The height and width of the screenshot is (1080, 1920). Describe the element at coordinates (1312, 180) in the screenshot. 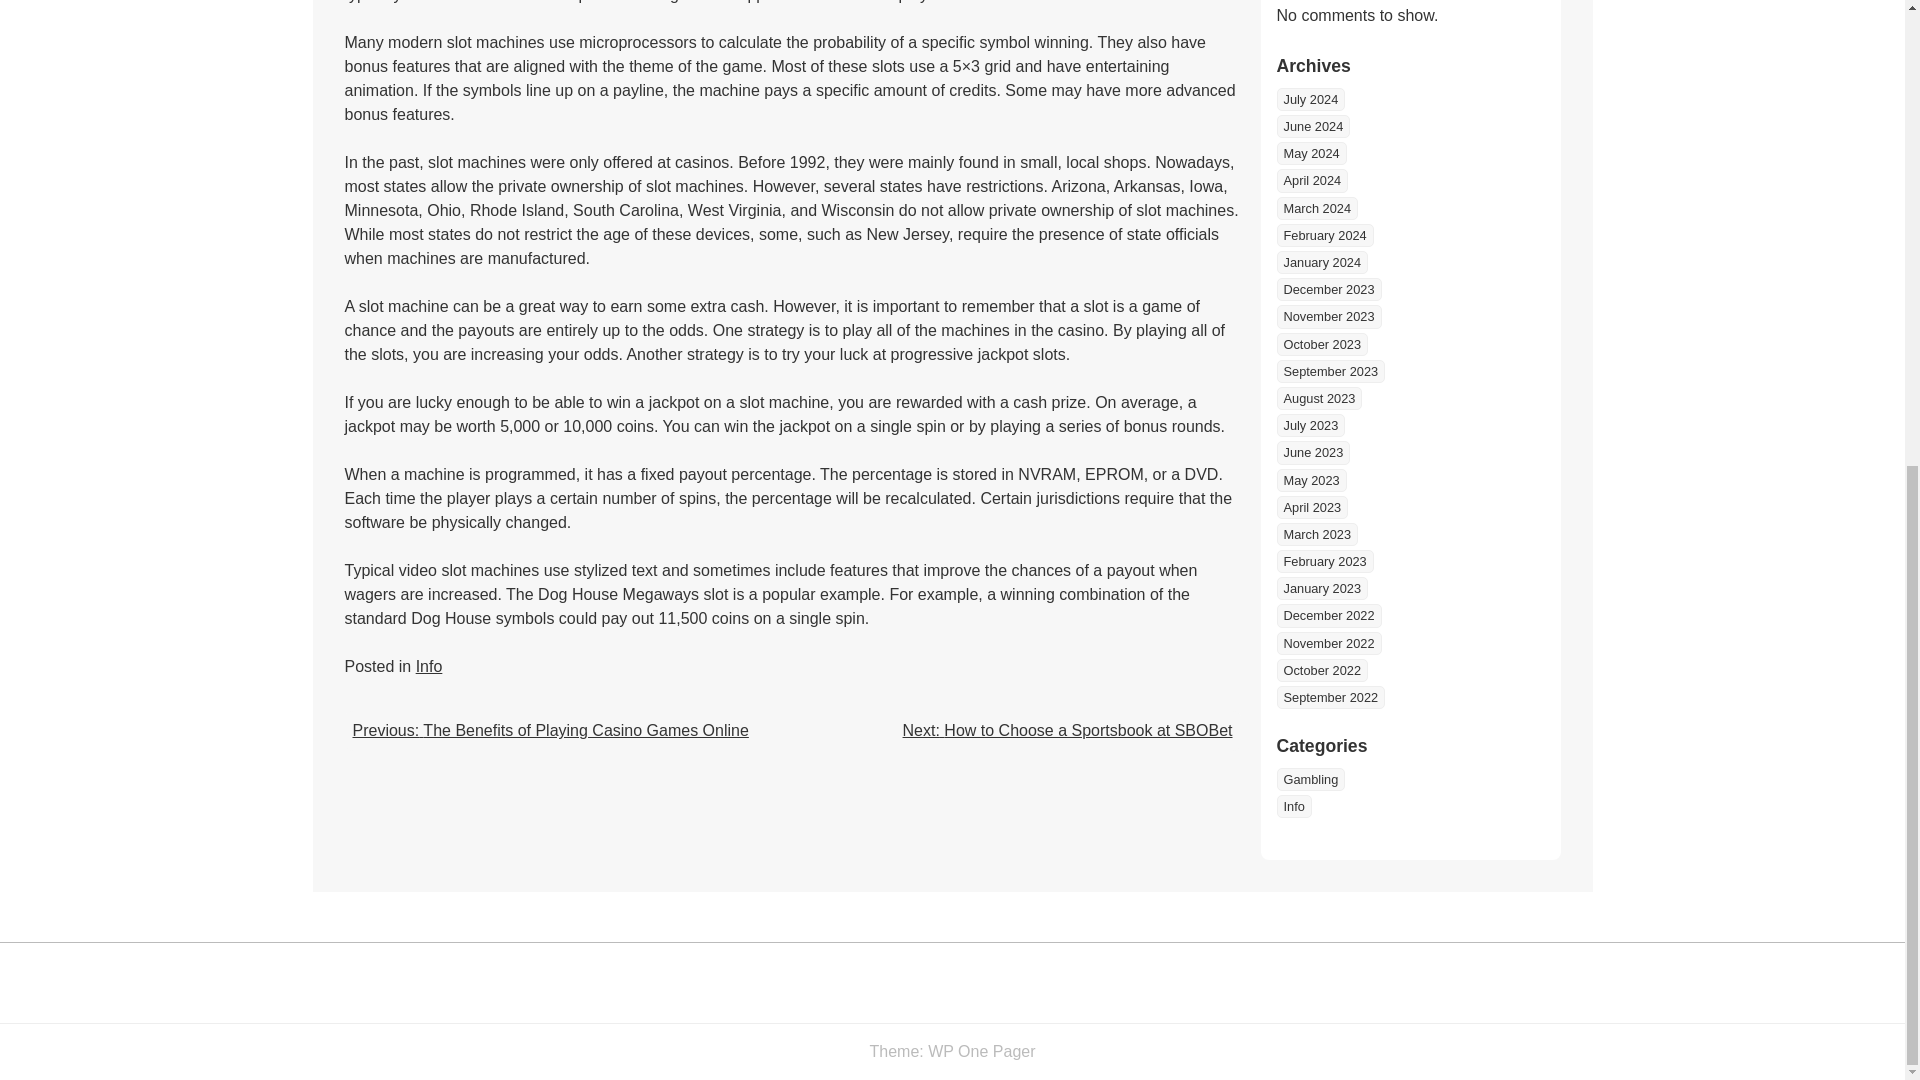

I see `April 2024` at that location.